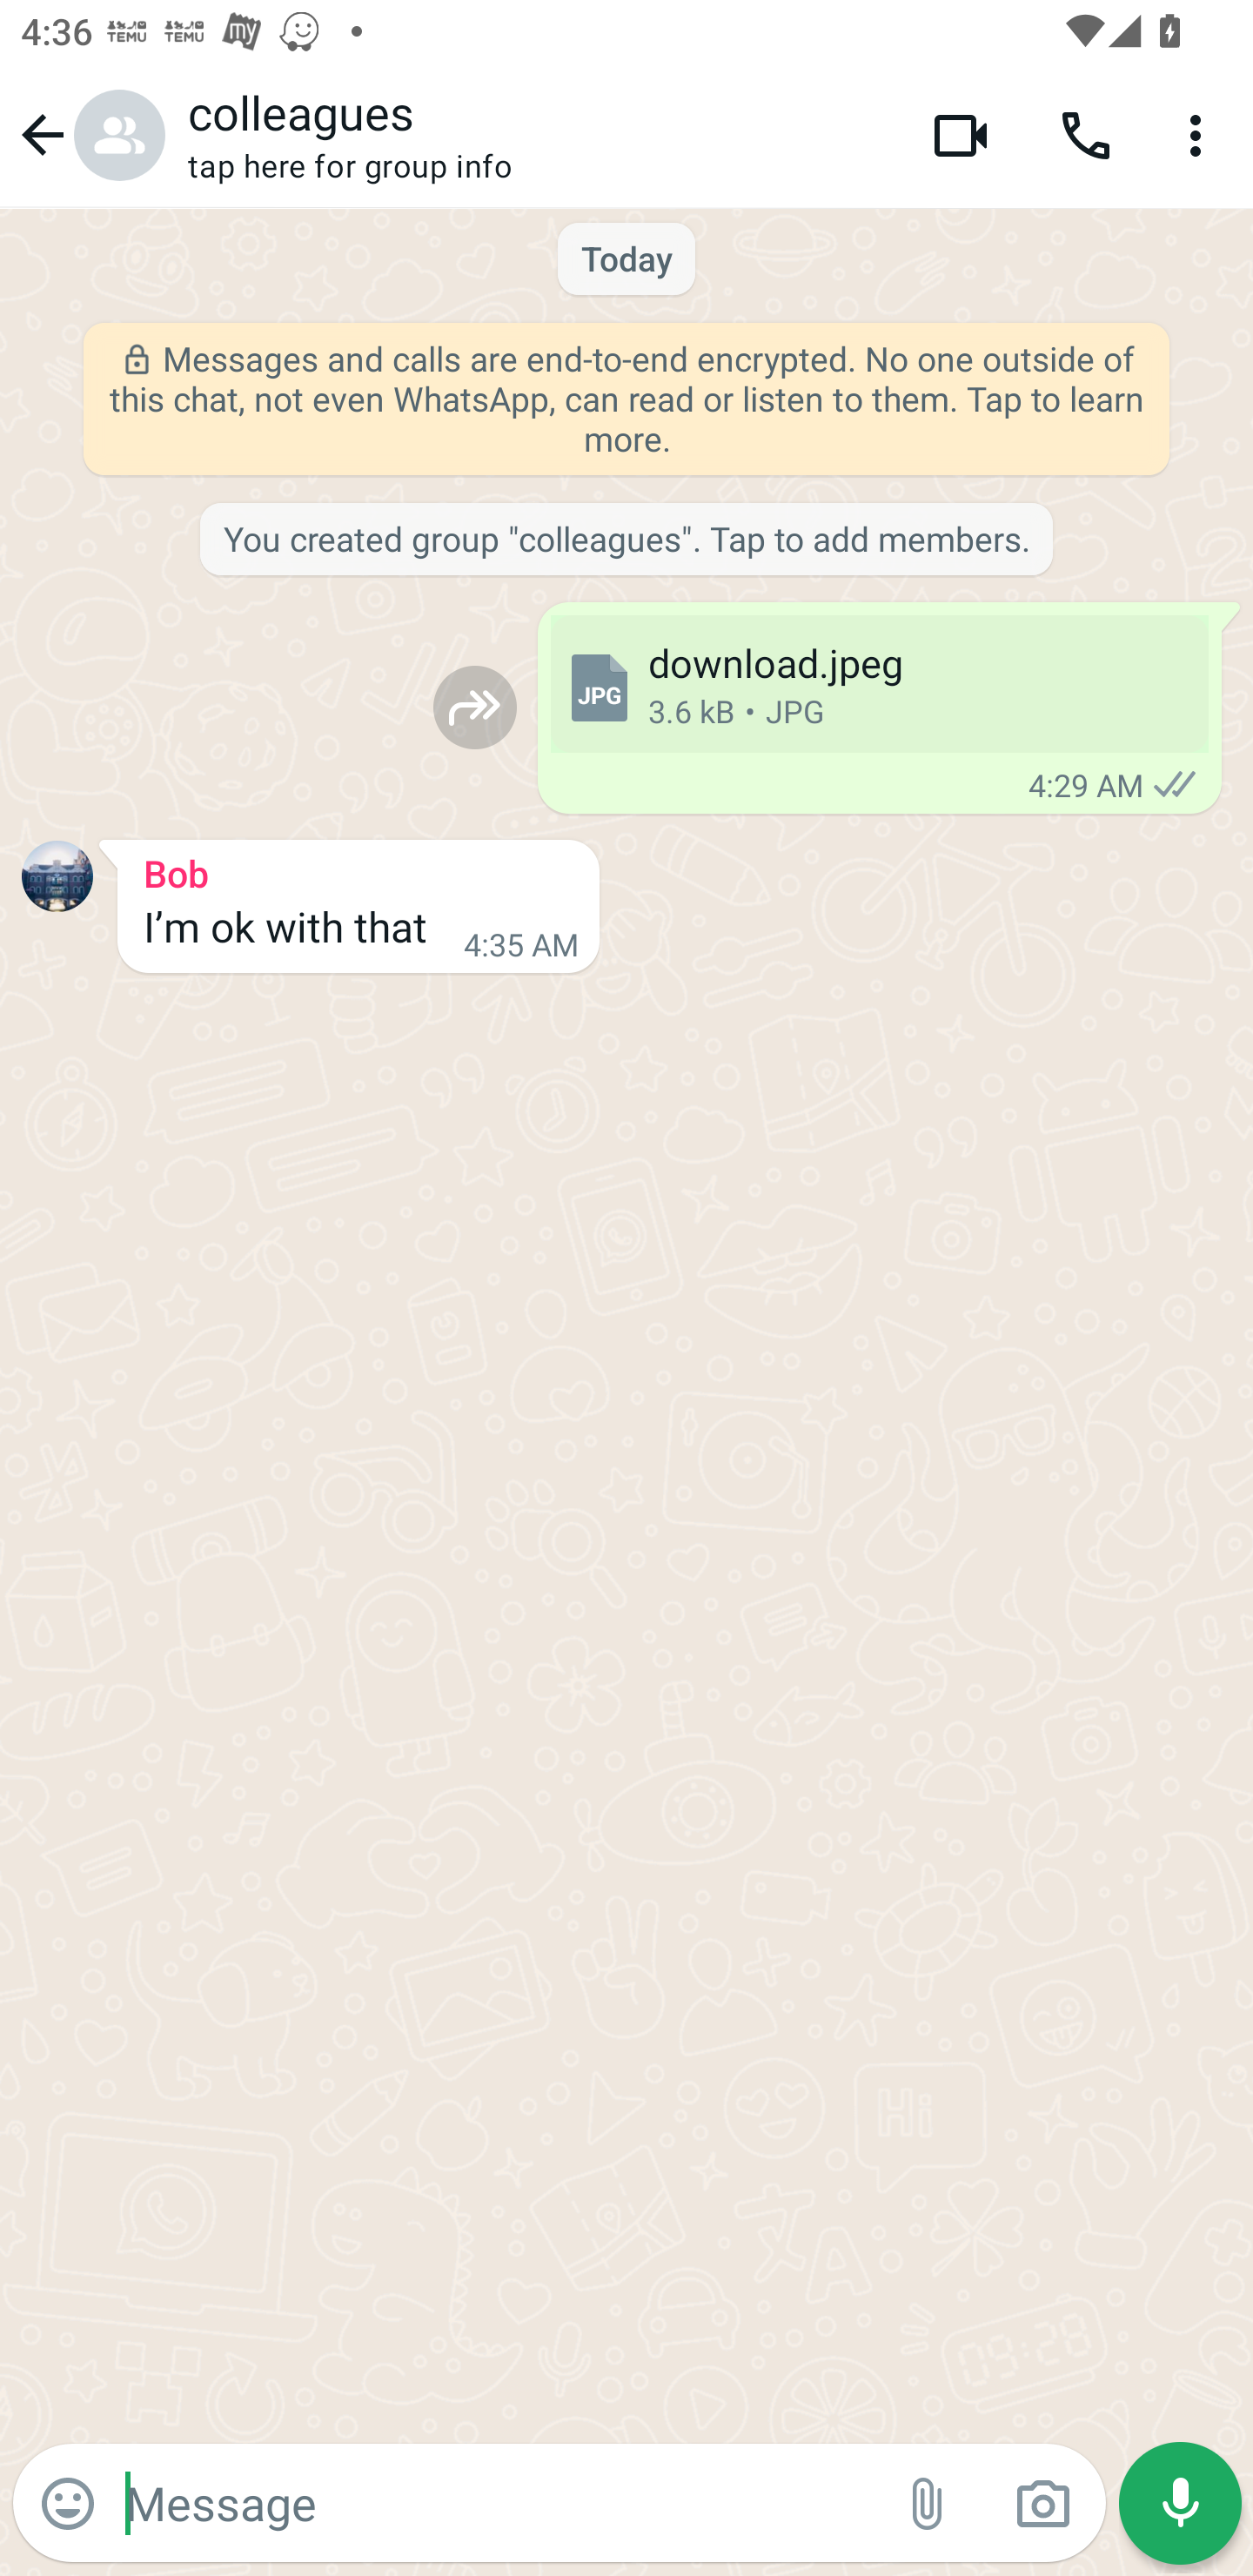 This screenshot has height=2576, width=1253. I want to click on colleagues tap here for group info, so click(538, 135).